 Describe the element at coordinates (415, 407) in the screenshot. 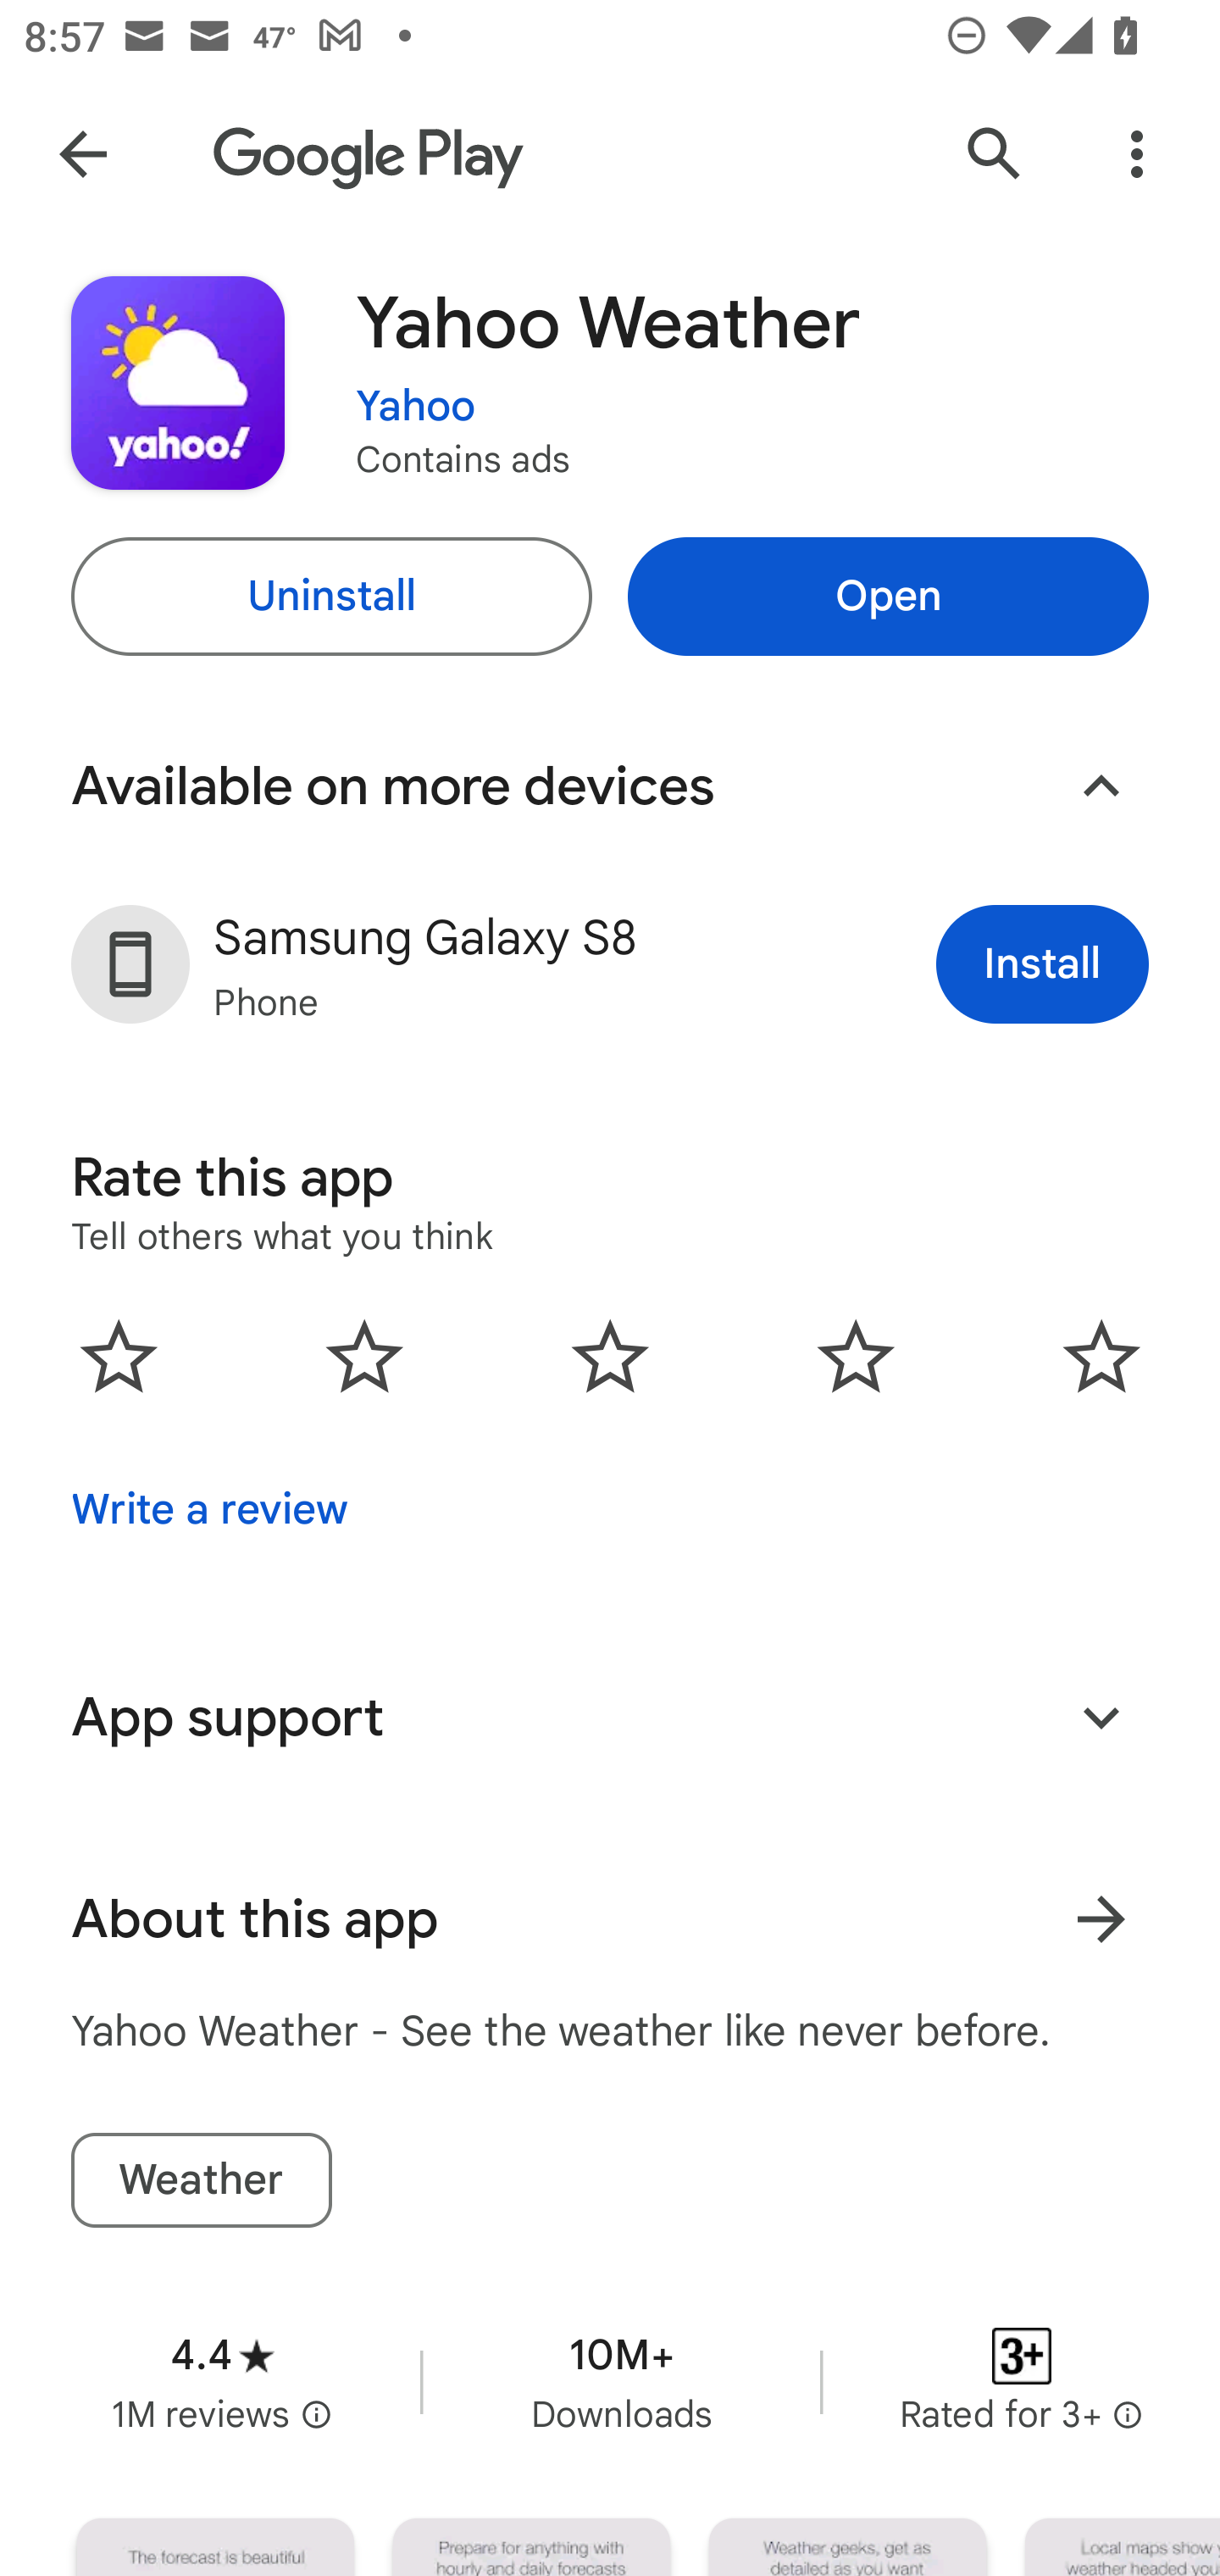

I see `Yahoo` at that location.